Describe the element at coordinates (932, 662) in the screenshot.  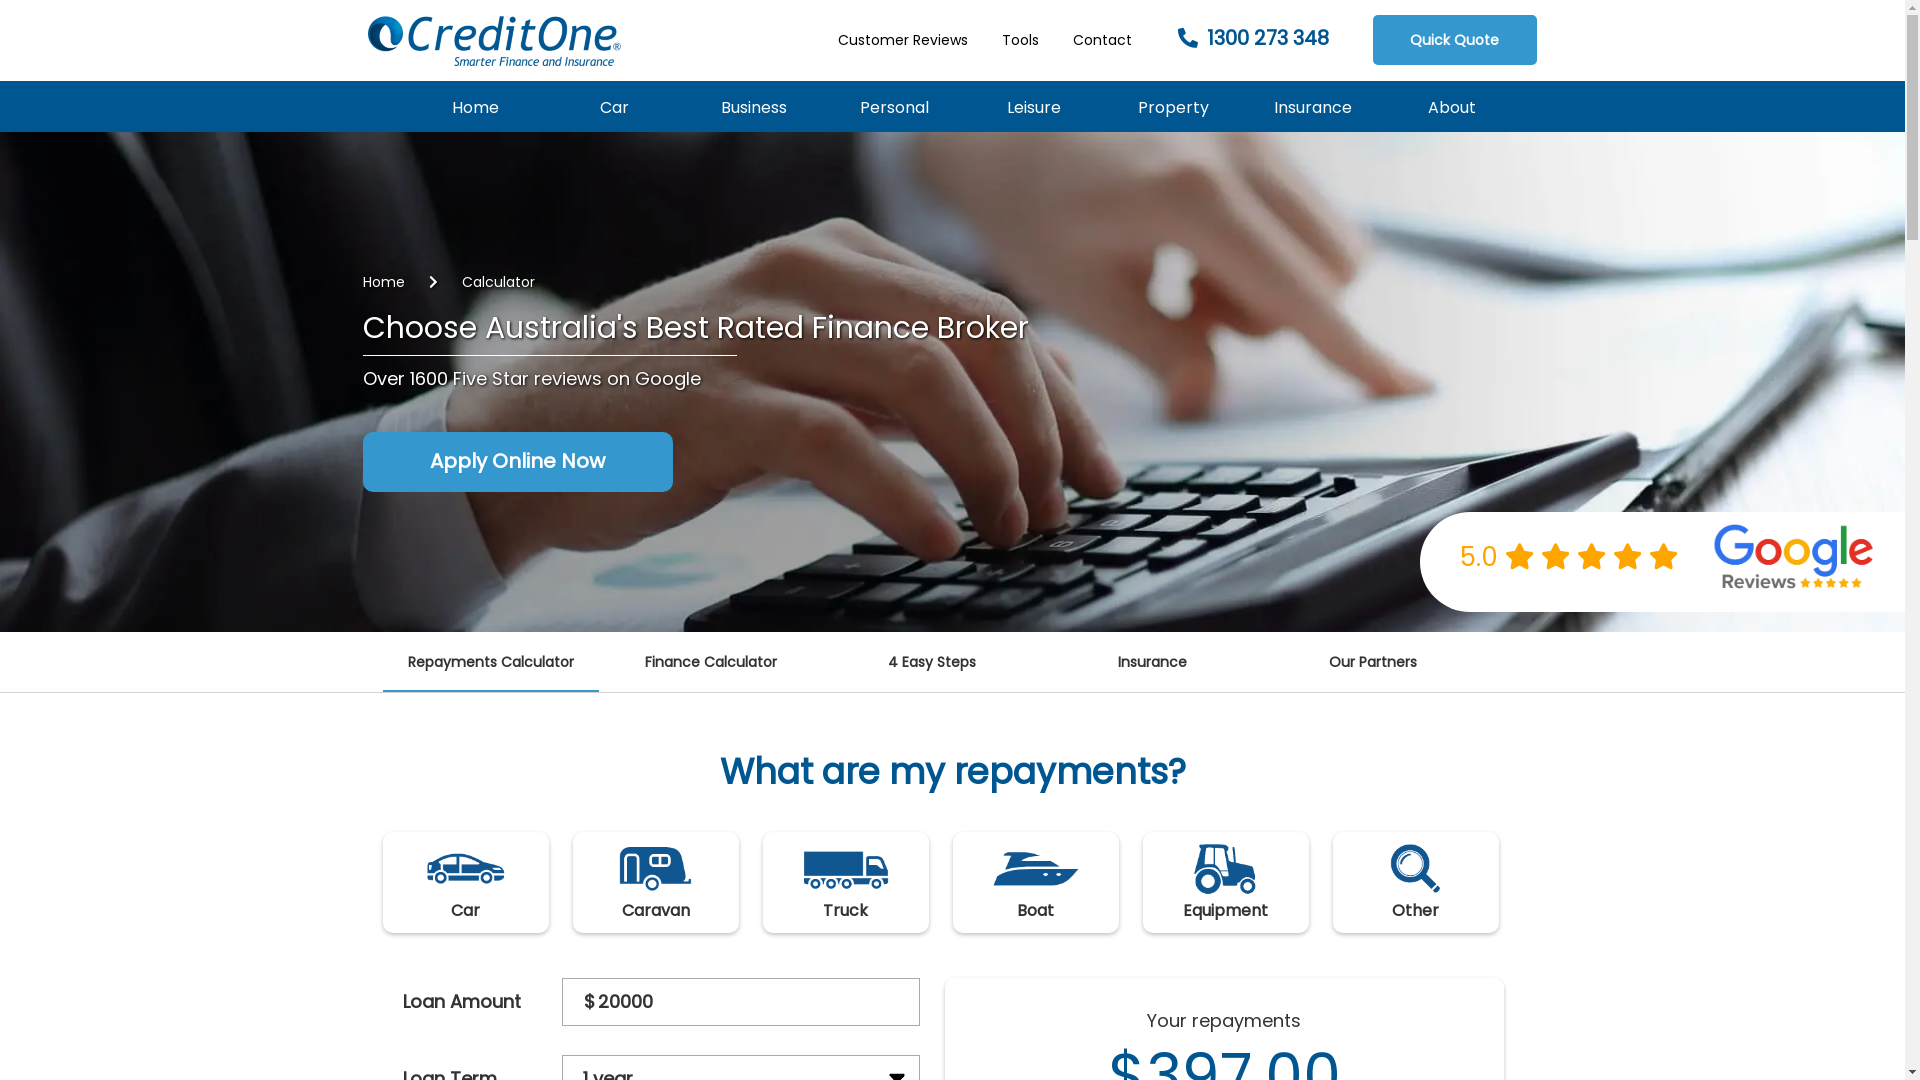
I see `4 Easy Steps` at that location.